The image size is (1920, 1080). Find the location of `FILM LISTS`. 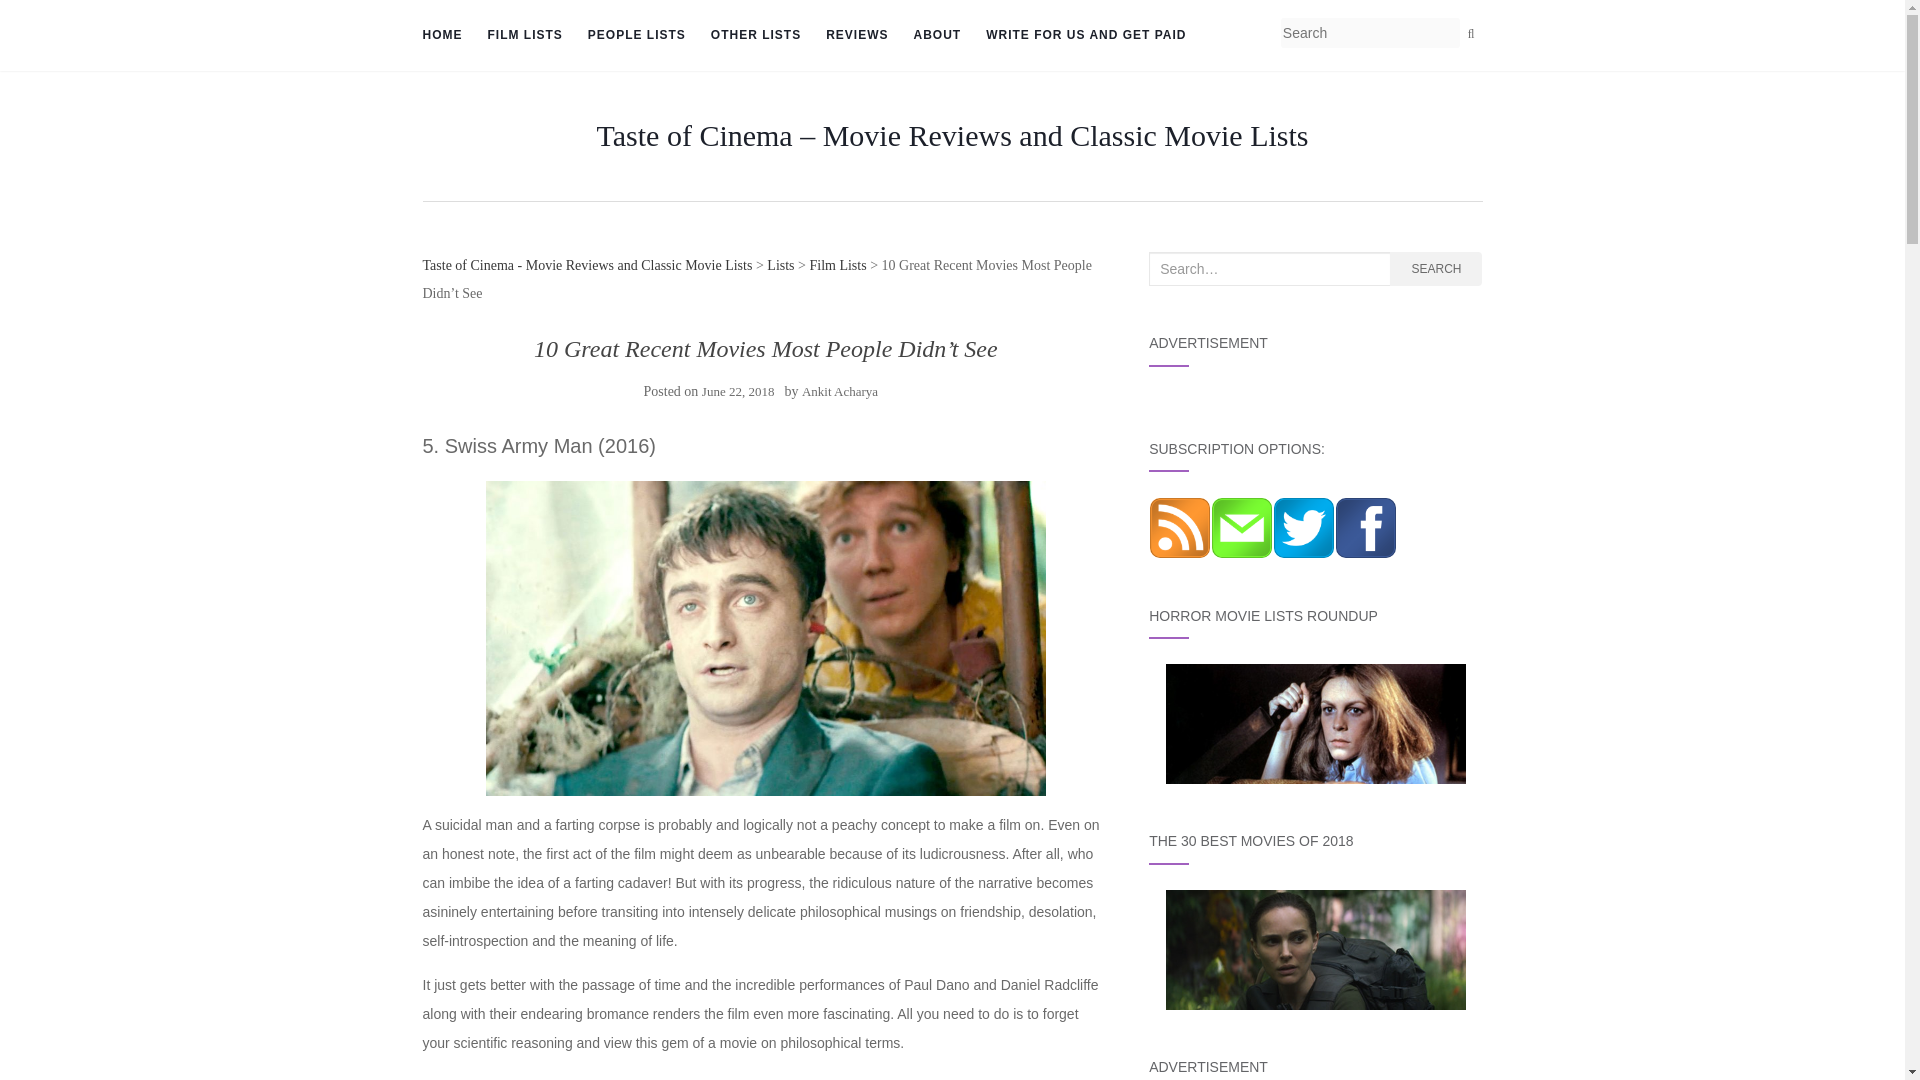

FILM LISTS is located at coordinates (524, 36).